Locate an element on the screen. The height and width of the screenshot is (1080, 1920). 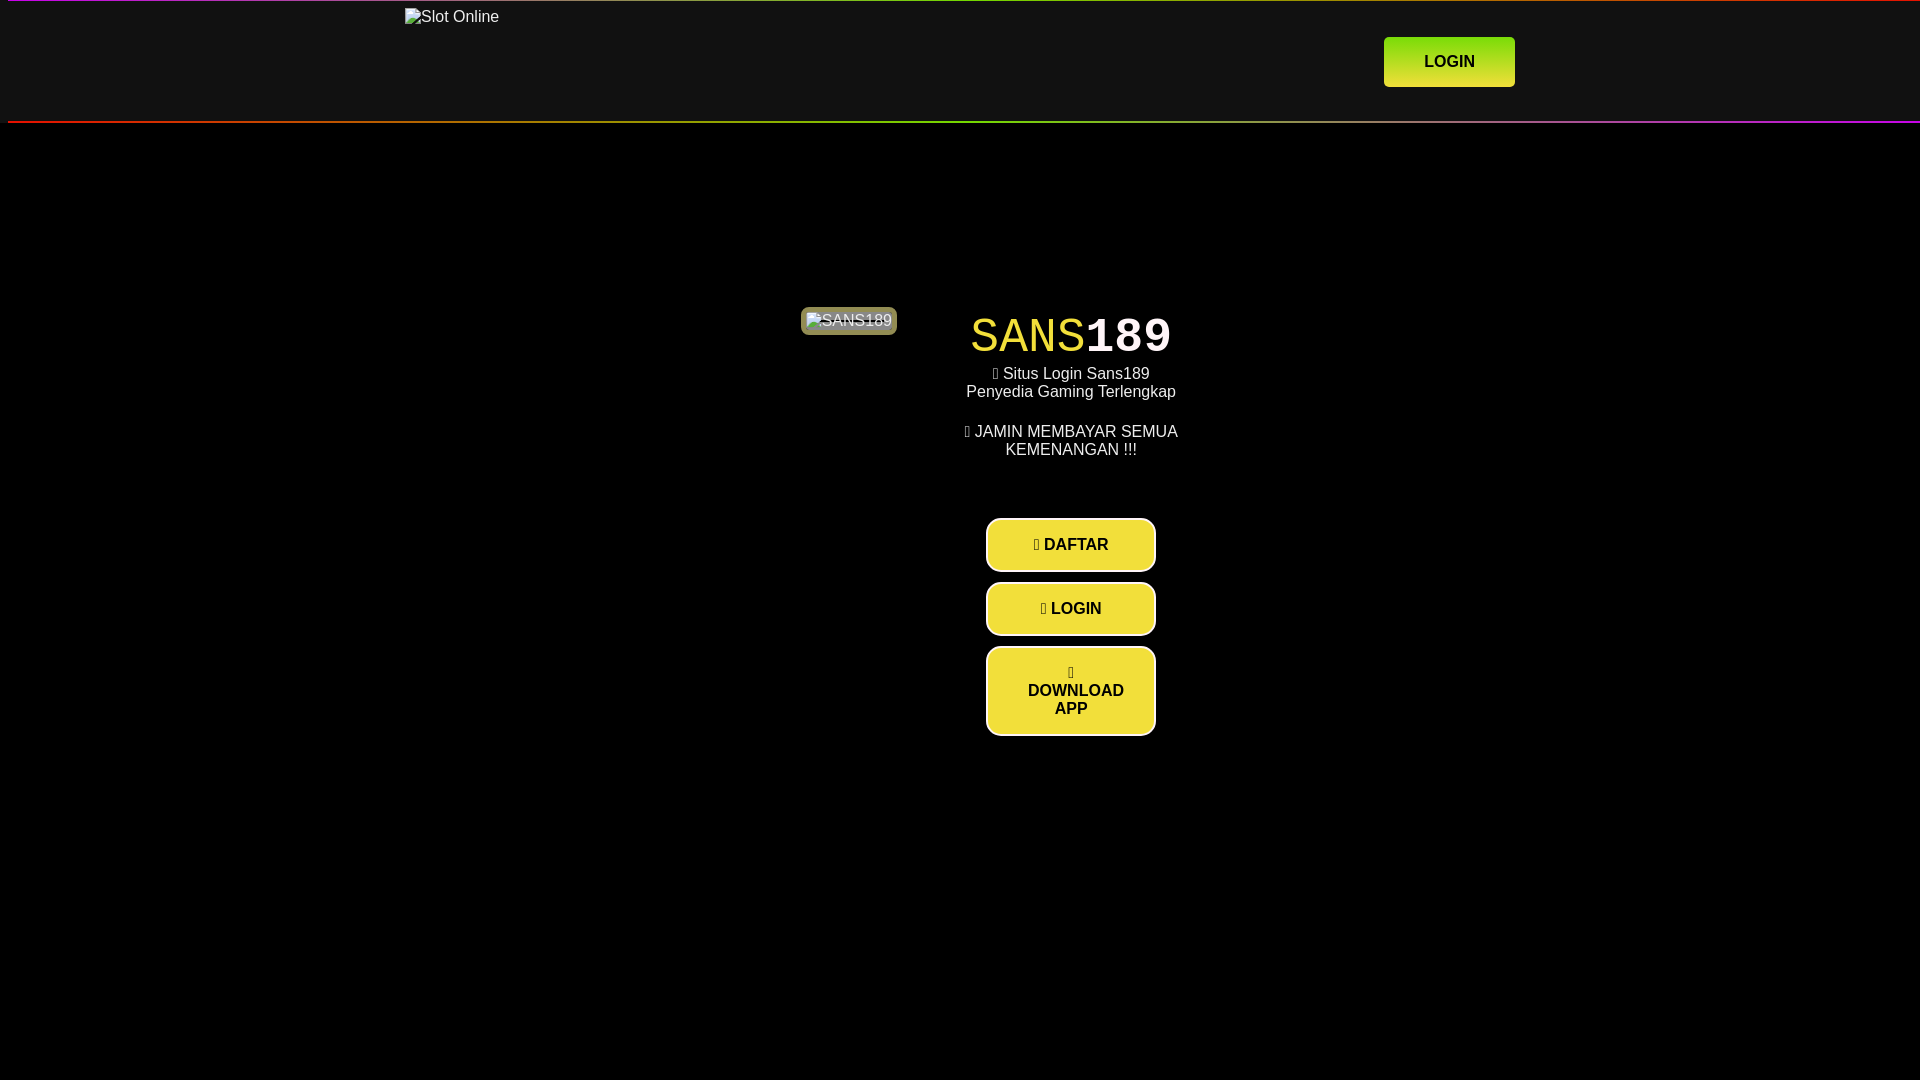
DAFTAR is located at coordinates (1070, 545).